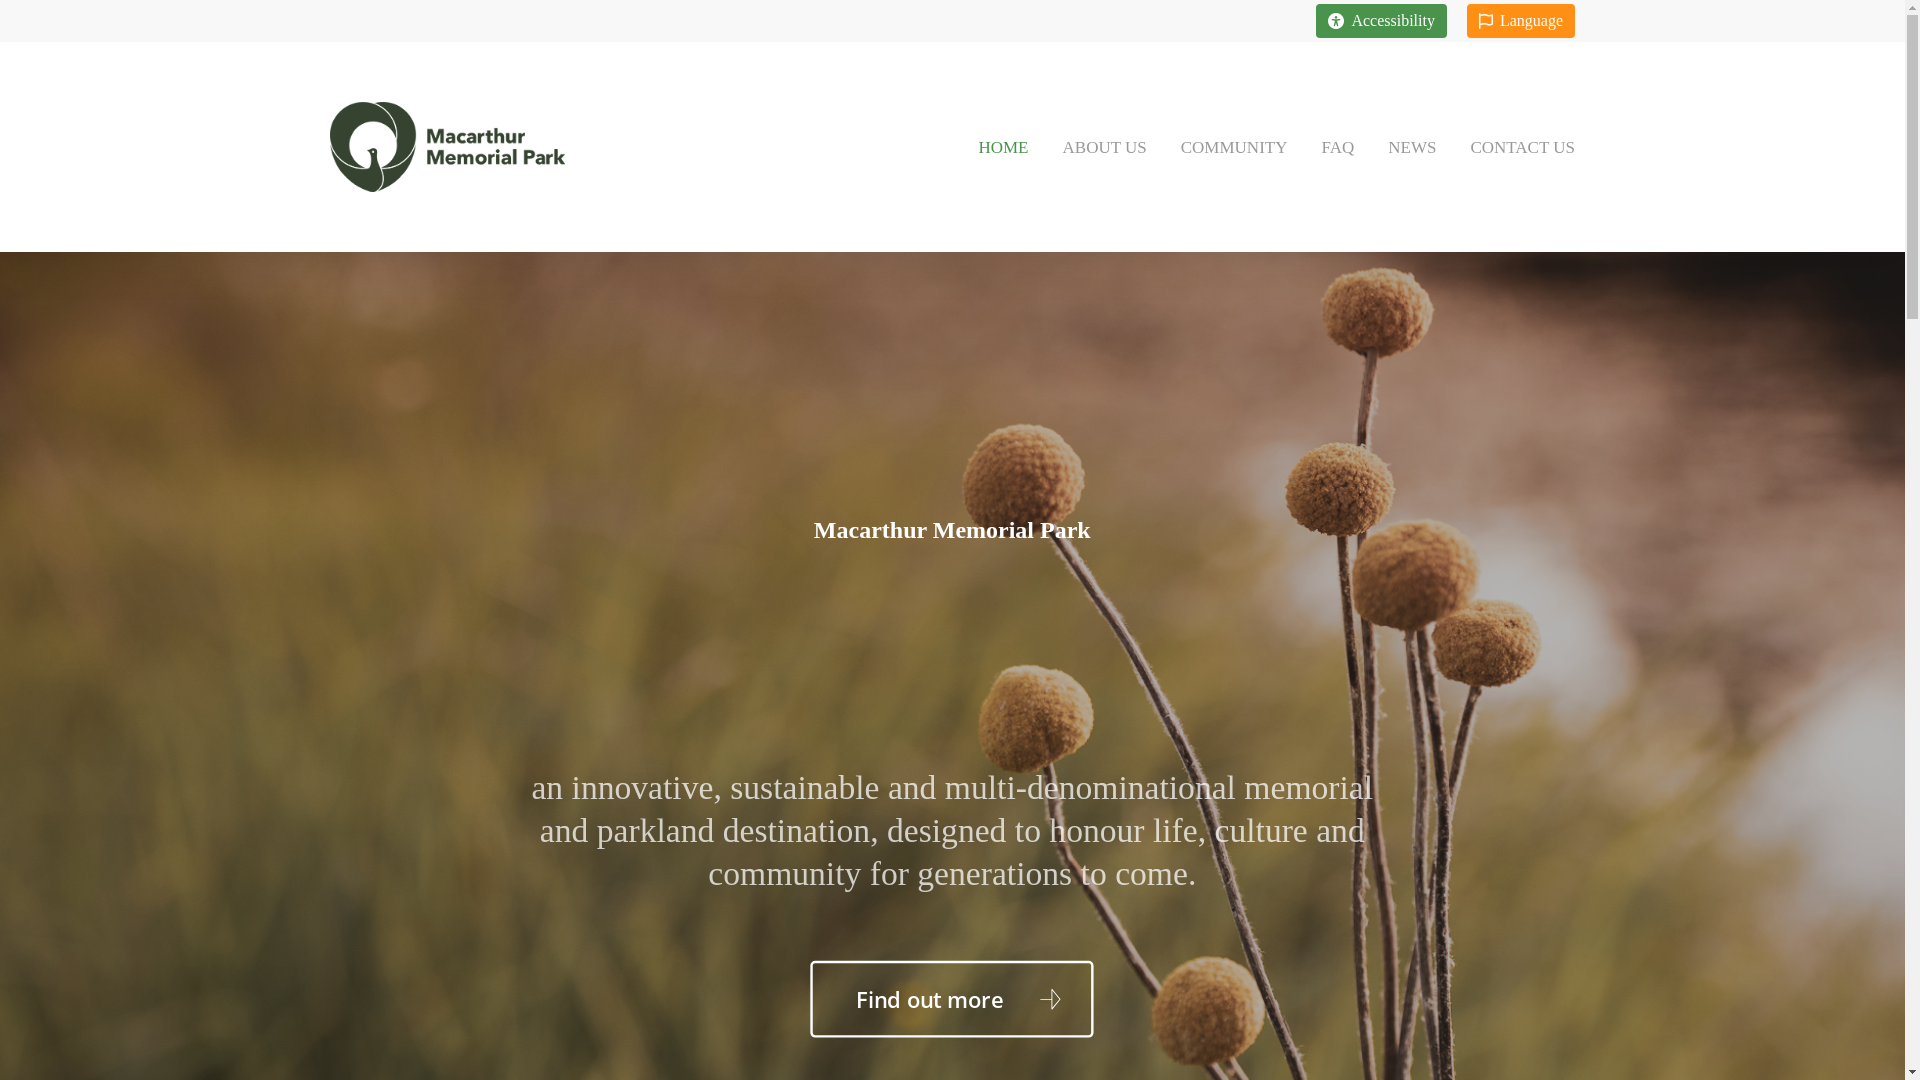  Describe the element at coordinates (1521, 21) in the screenshot. I see `Language` at that location.